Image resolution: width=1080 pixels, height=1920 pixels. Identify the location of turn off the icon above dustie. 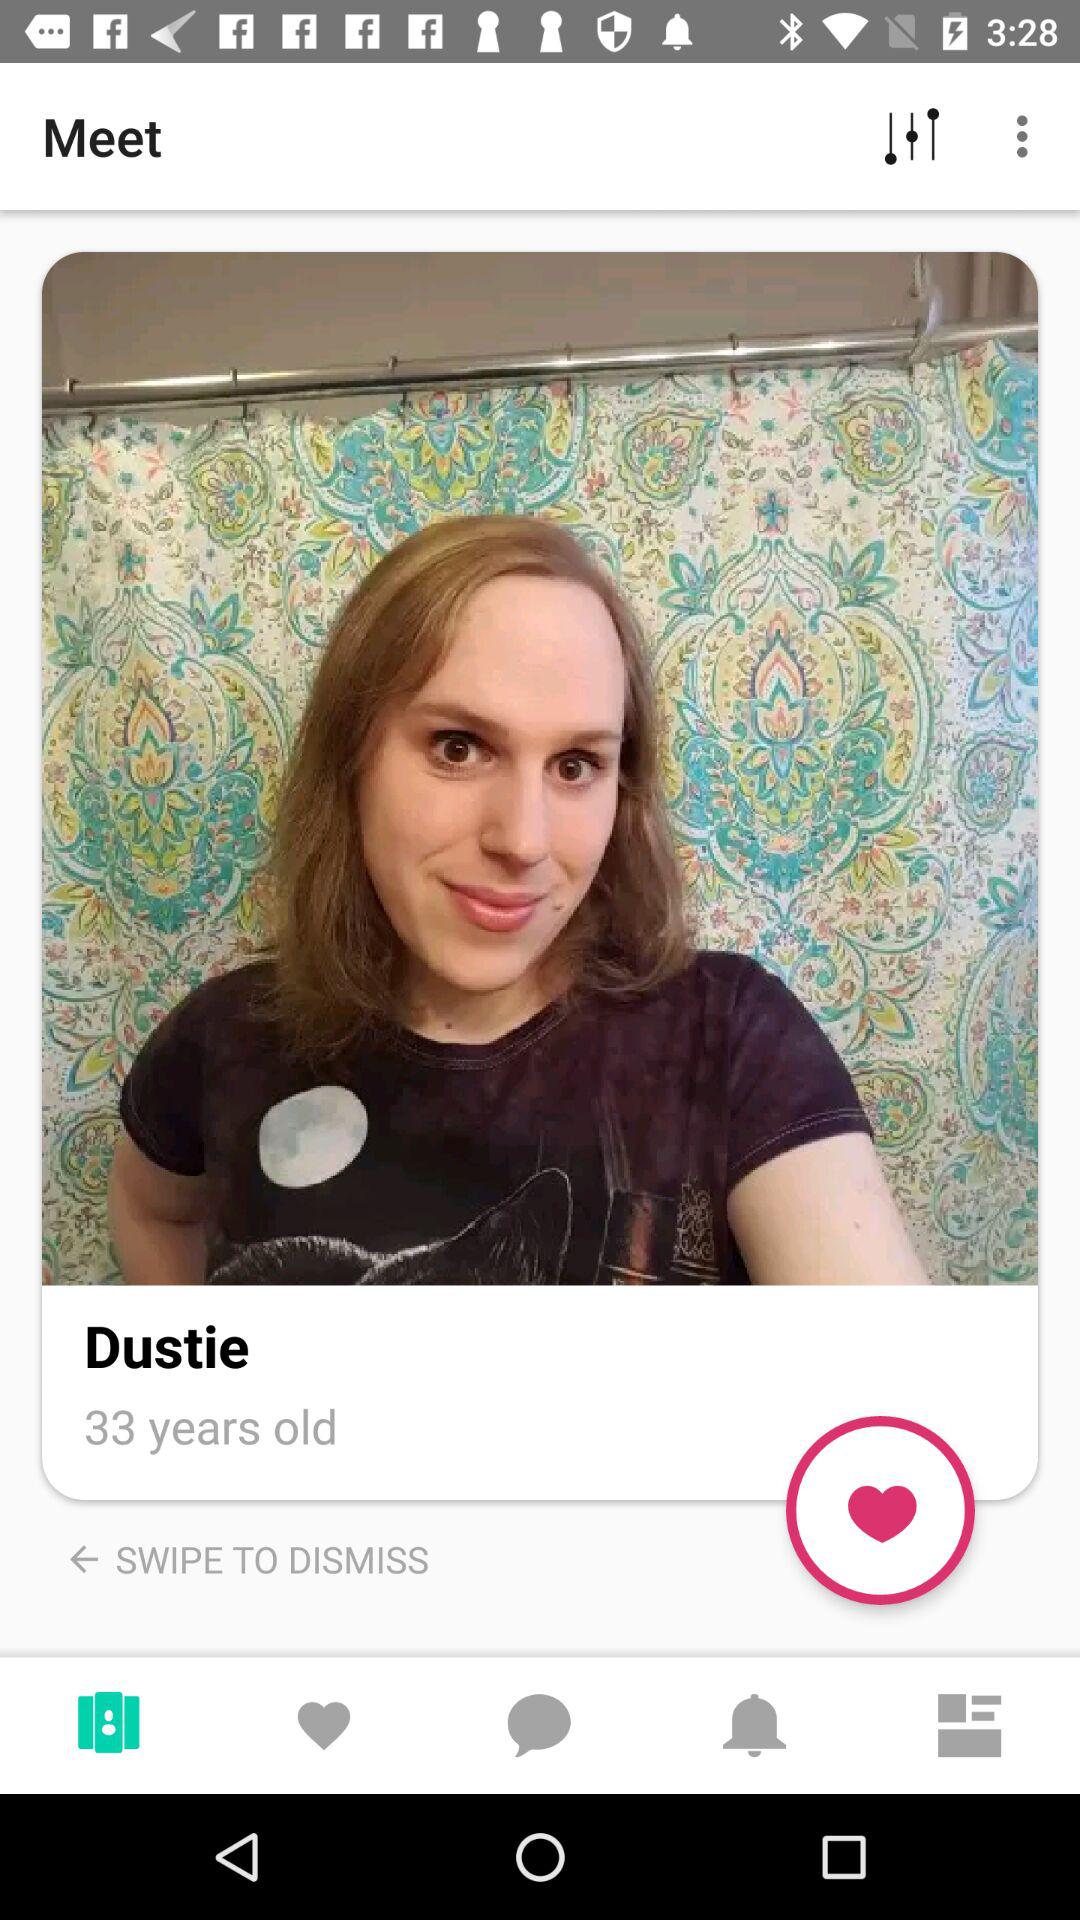
(540, 768).